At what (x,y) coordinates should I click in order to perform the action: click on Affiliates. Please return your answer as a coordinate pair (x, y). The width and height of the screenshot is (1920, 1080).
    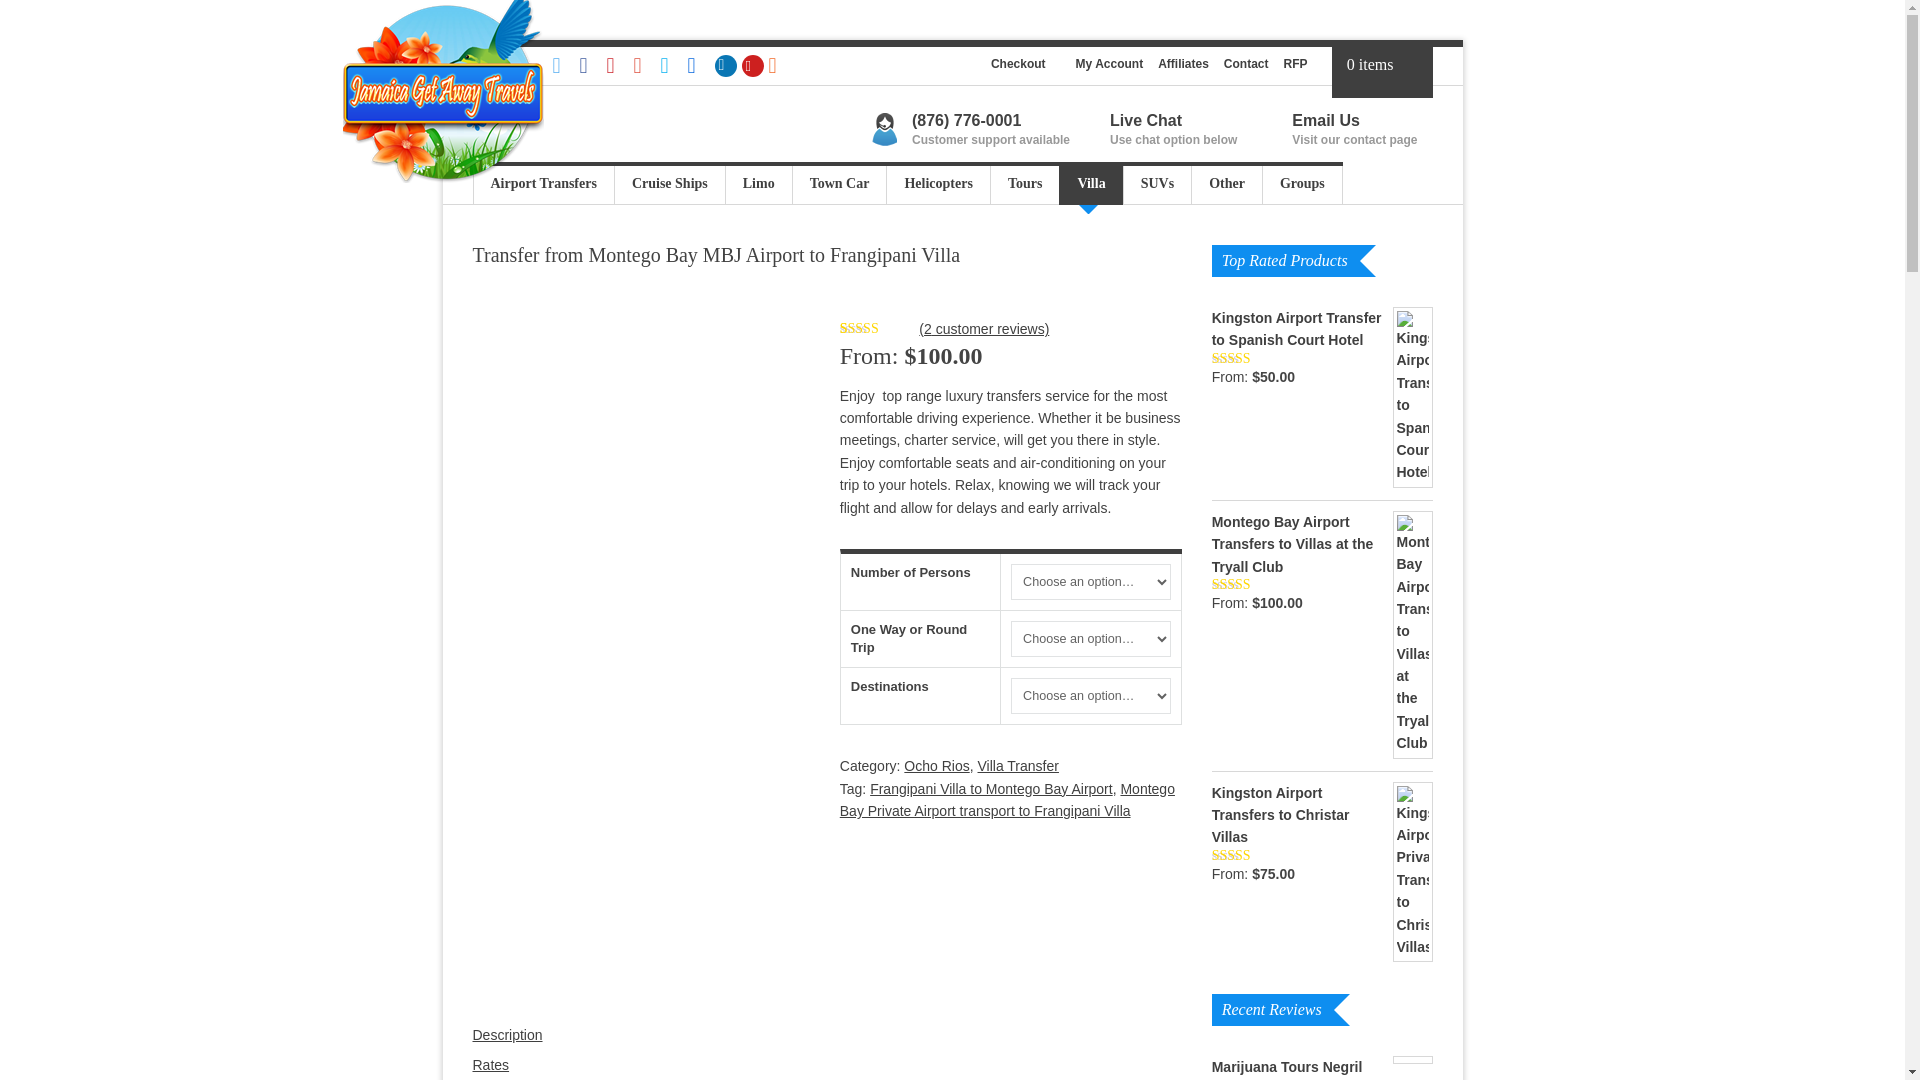
    Looking at the image, I should click on (1183, 64).